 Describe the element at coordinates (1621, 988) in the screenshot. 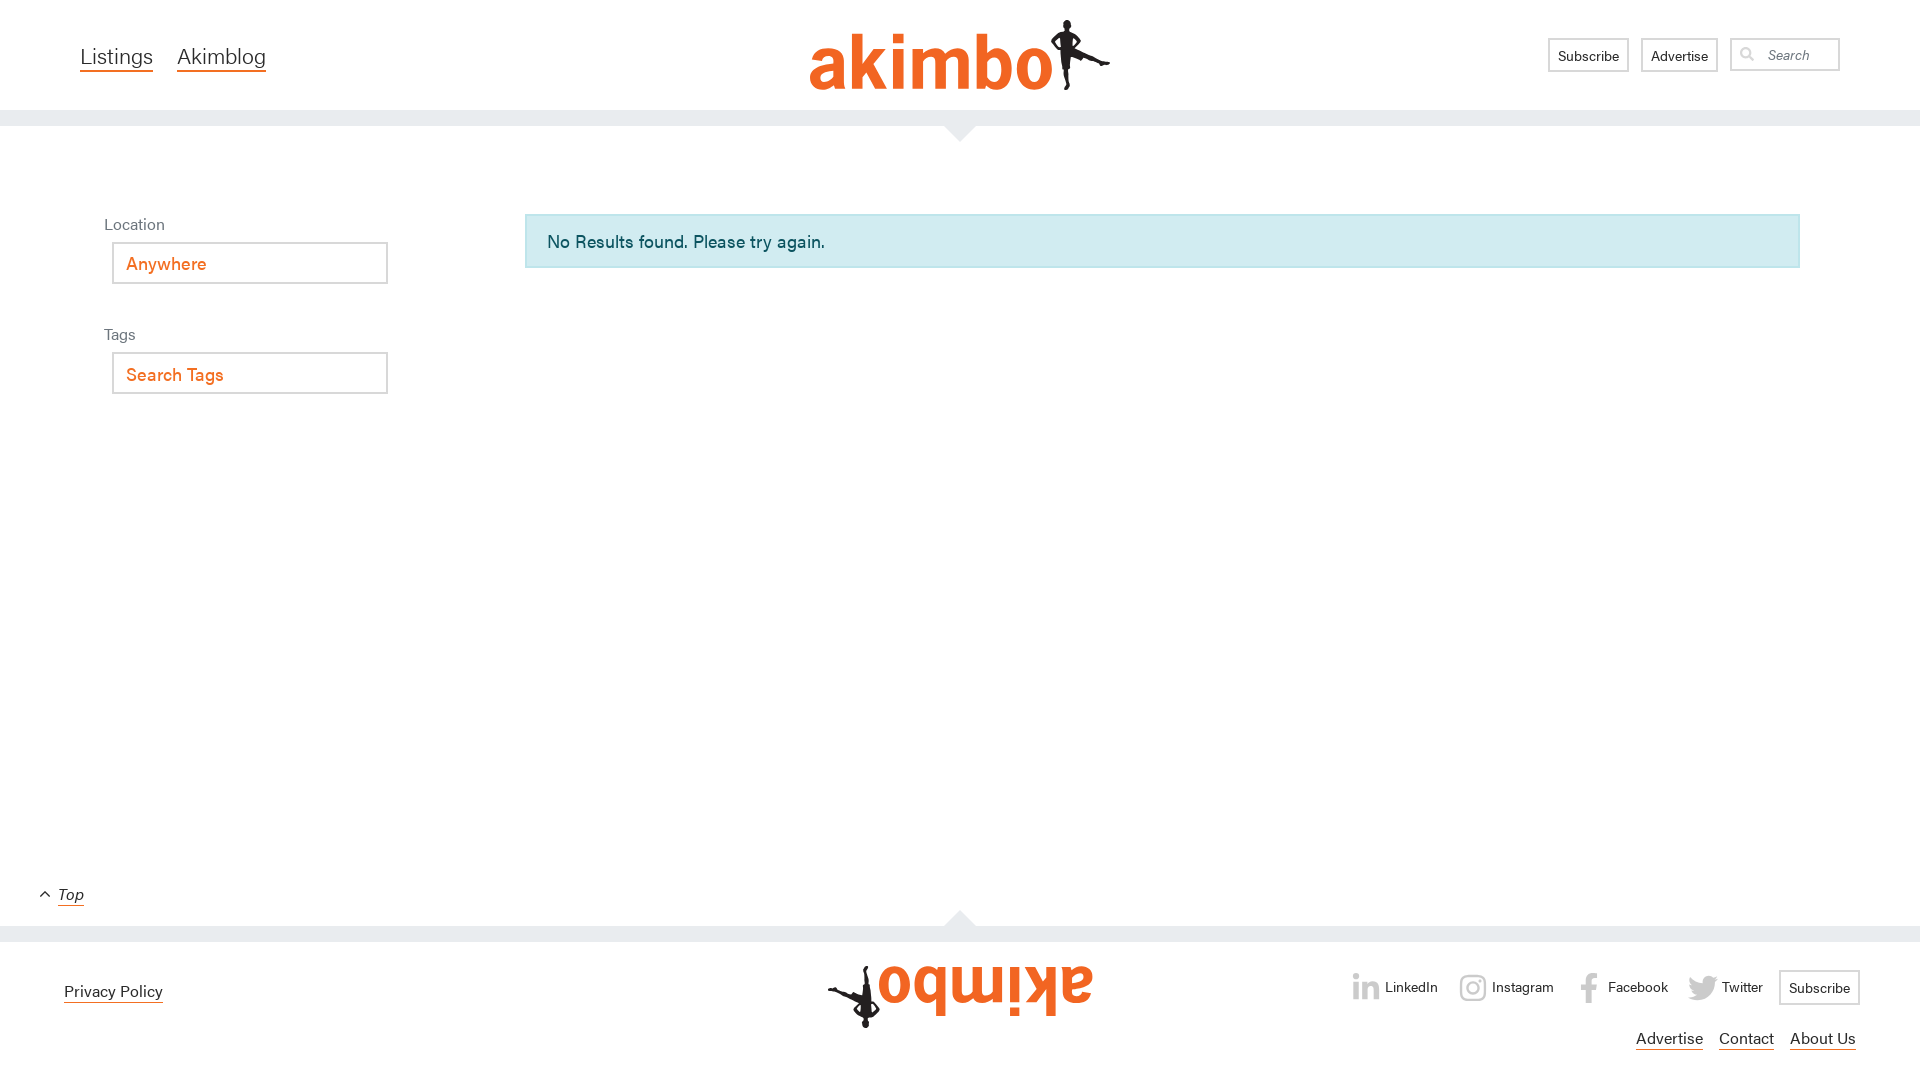

I see `Facebook` at that location.